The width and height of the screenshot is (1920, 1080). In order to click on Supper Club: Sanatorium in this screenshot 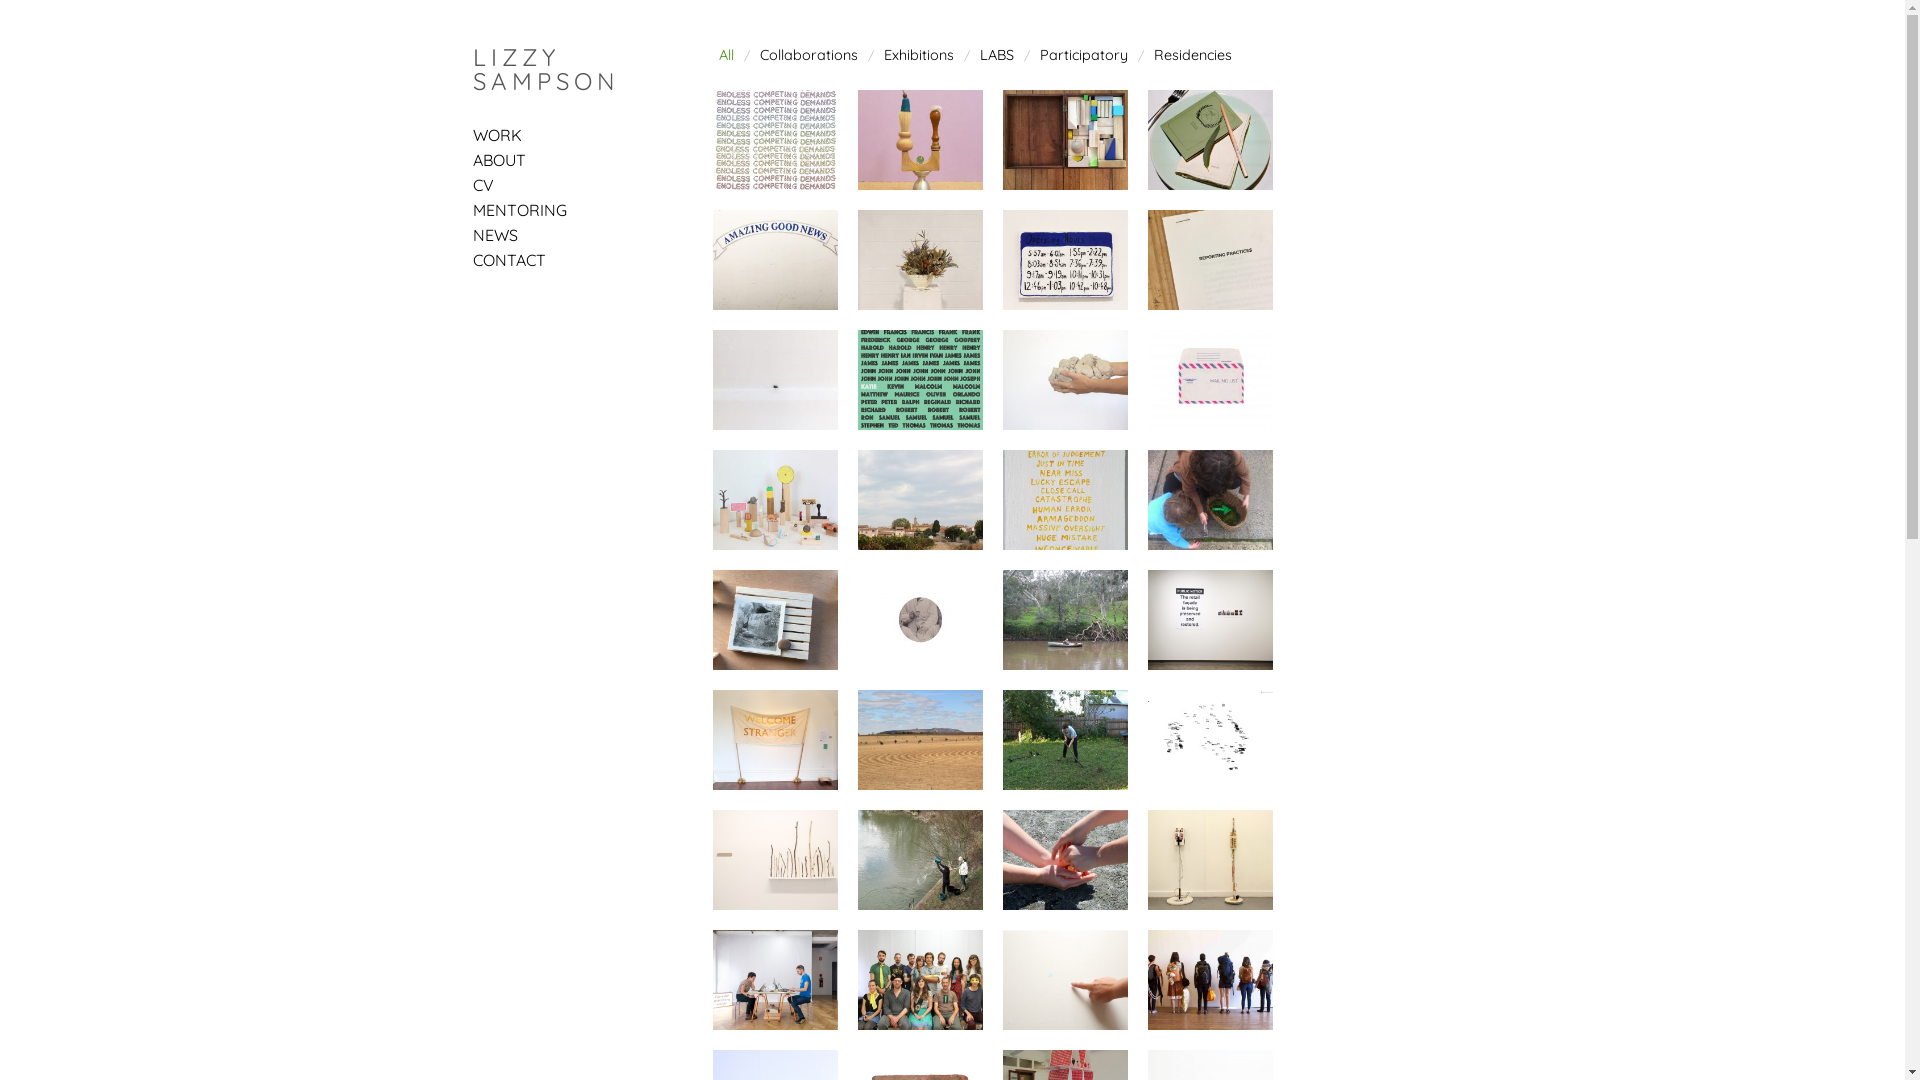, I will do `click(1210, 140)`.